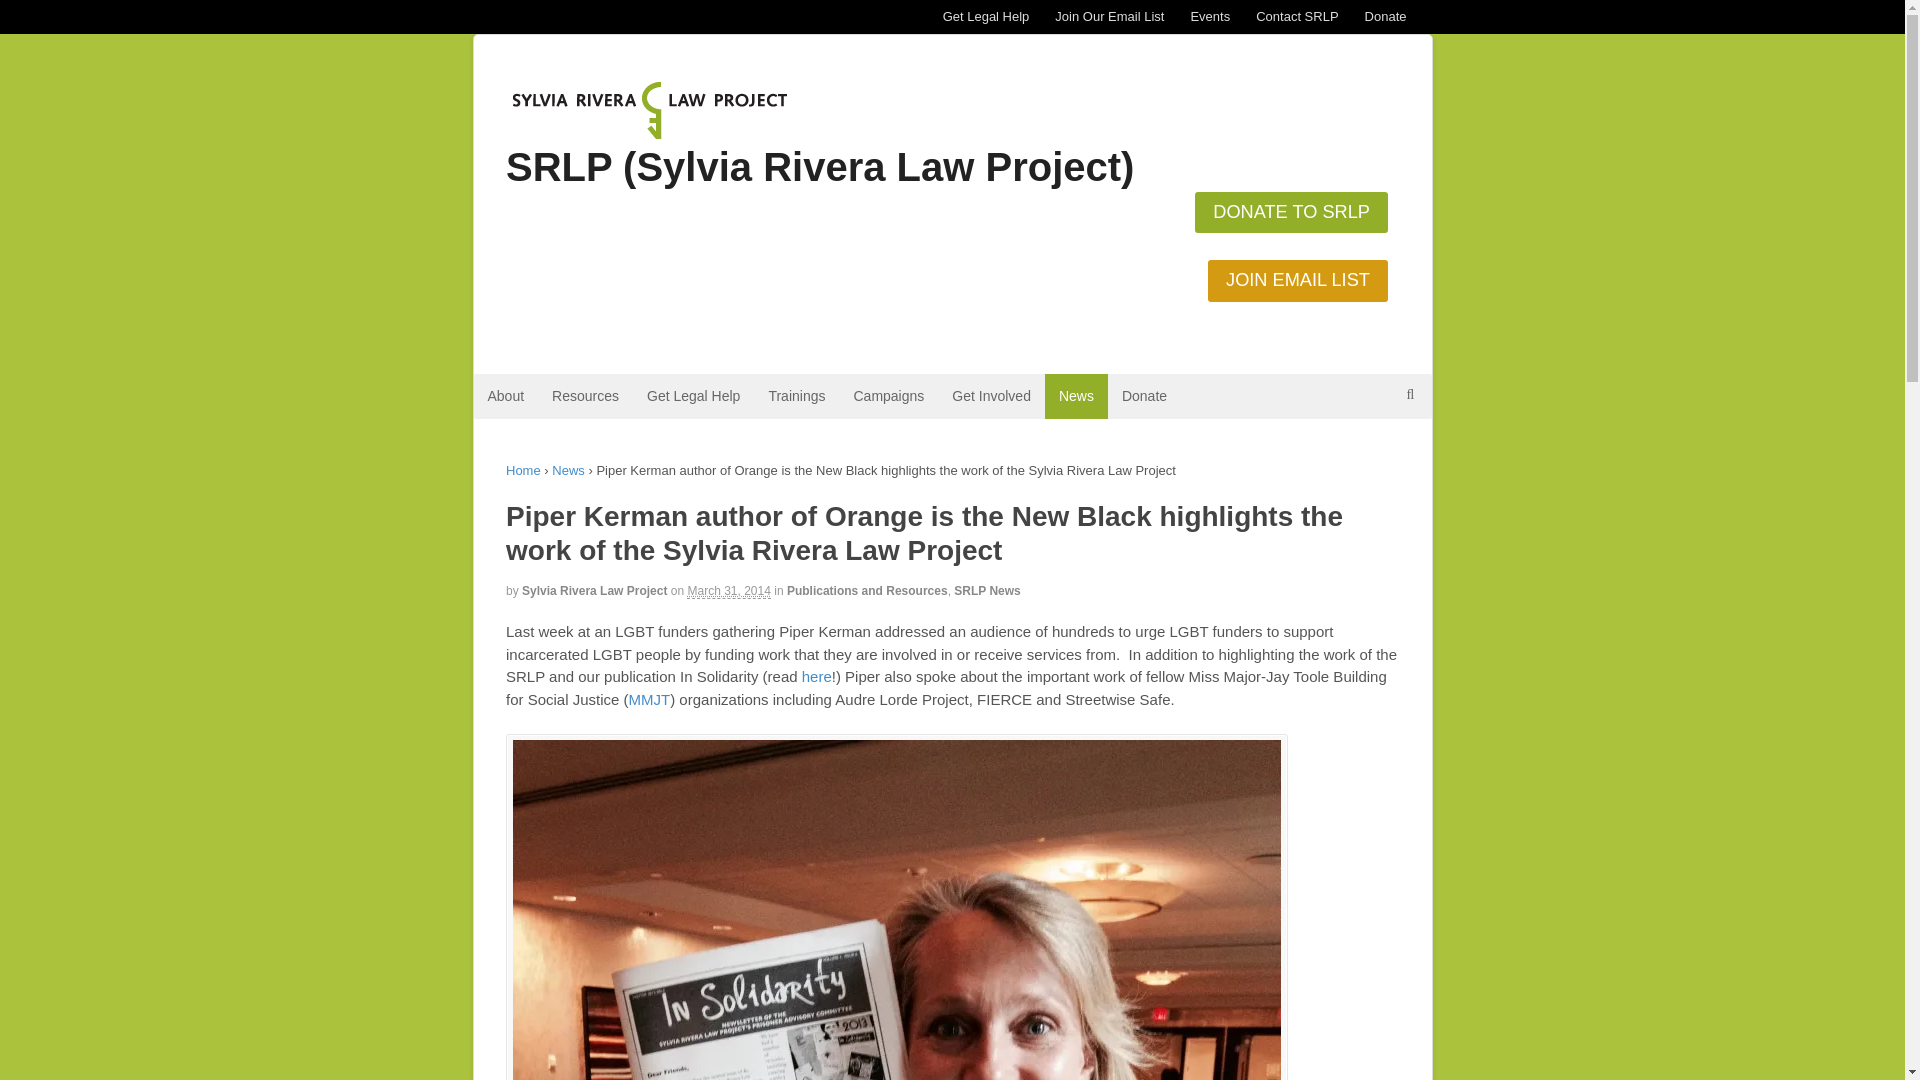 The image size is (1920, 1080). What do you see at coordinates (594, 591) in the screenshot?
I see `Posts by Sylvia Rivera Law Project` at bounding box center [594, 591].